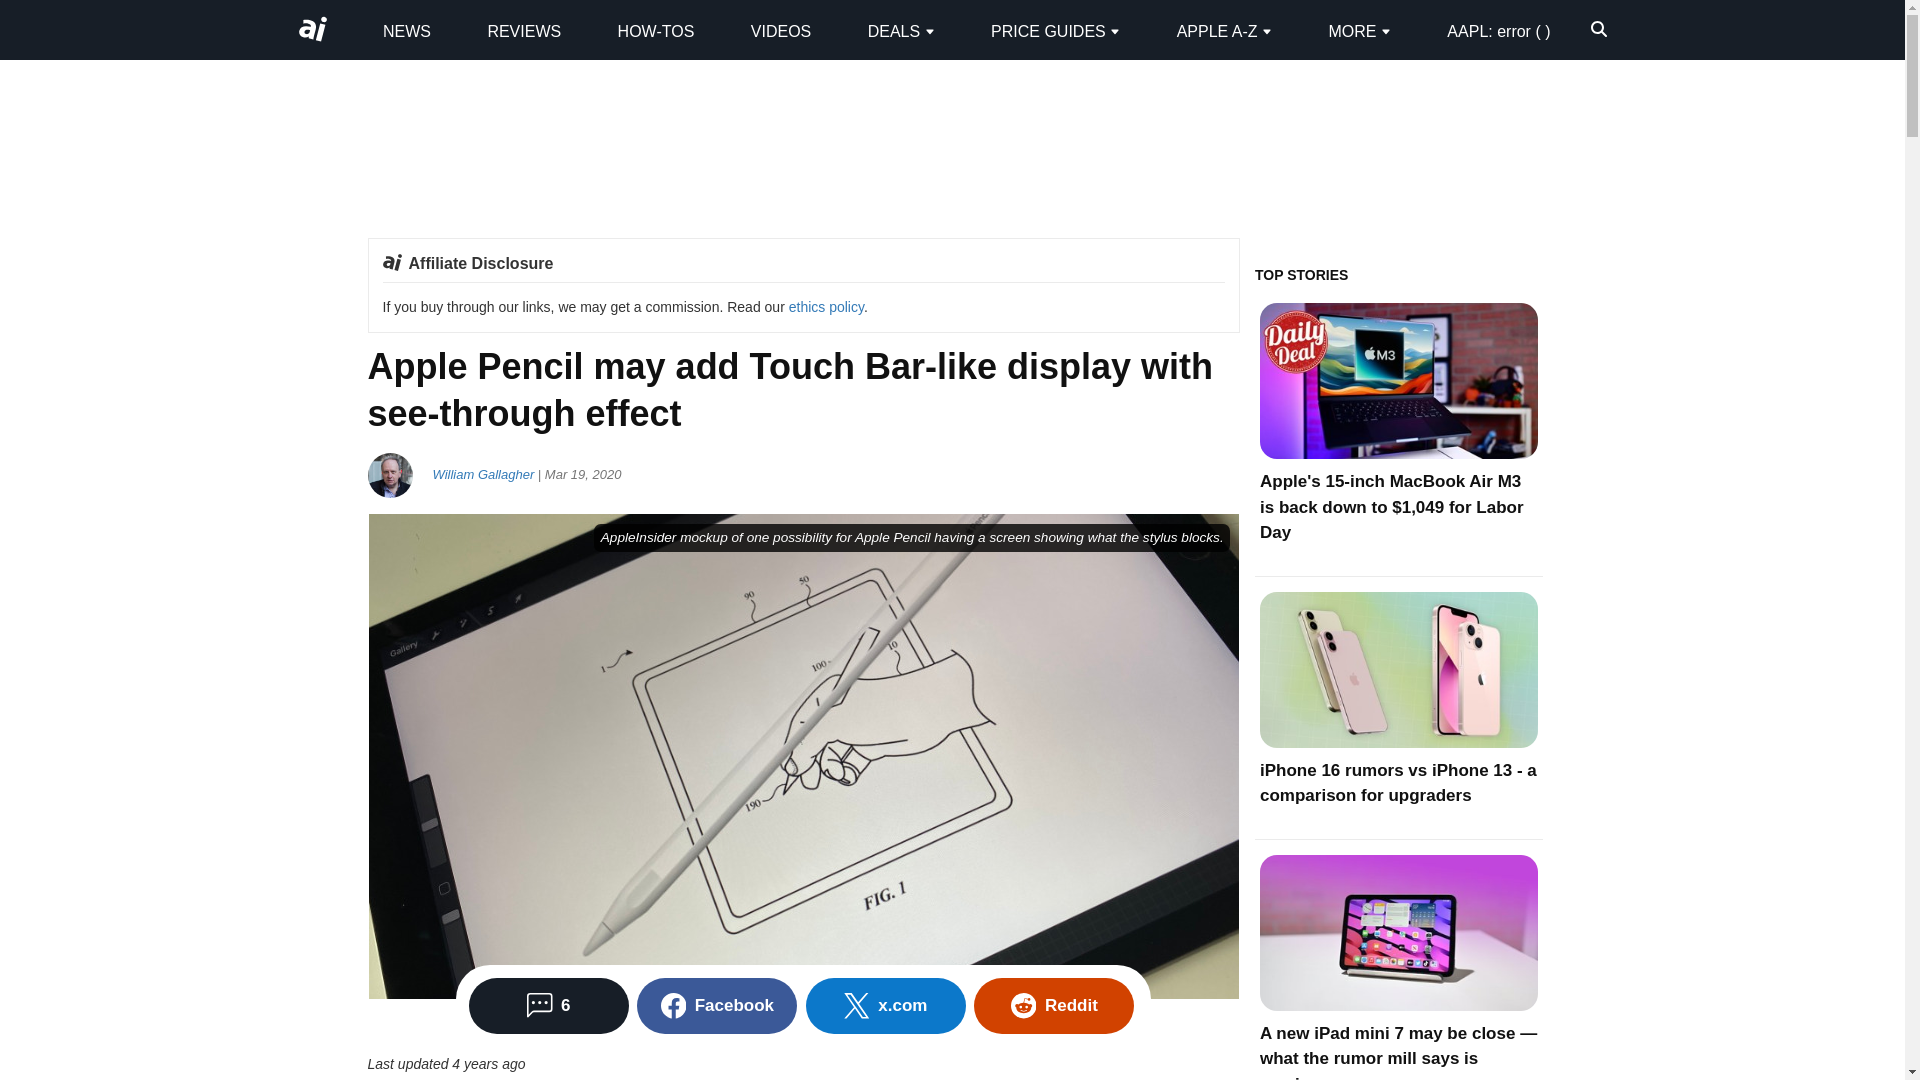  Describe the element at coordinates (406, 30) in the screenshot. I see `News` at that location.